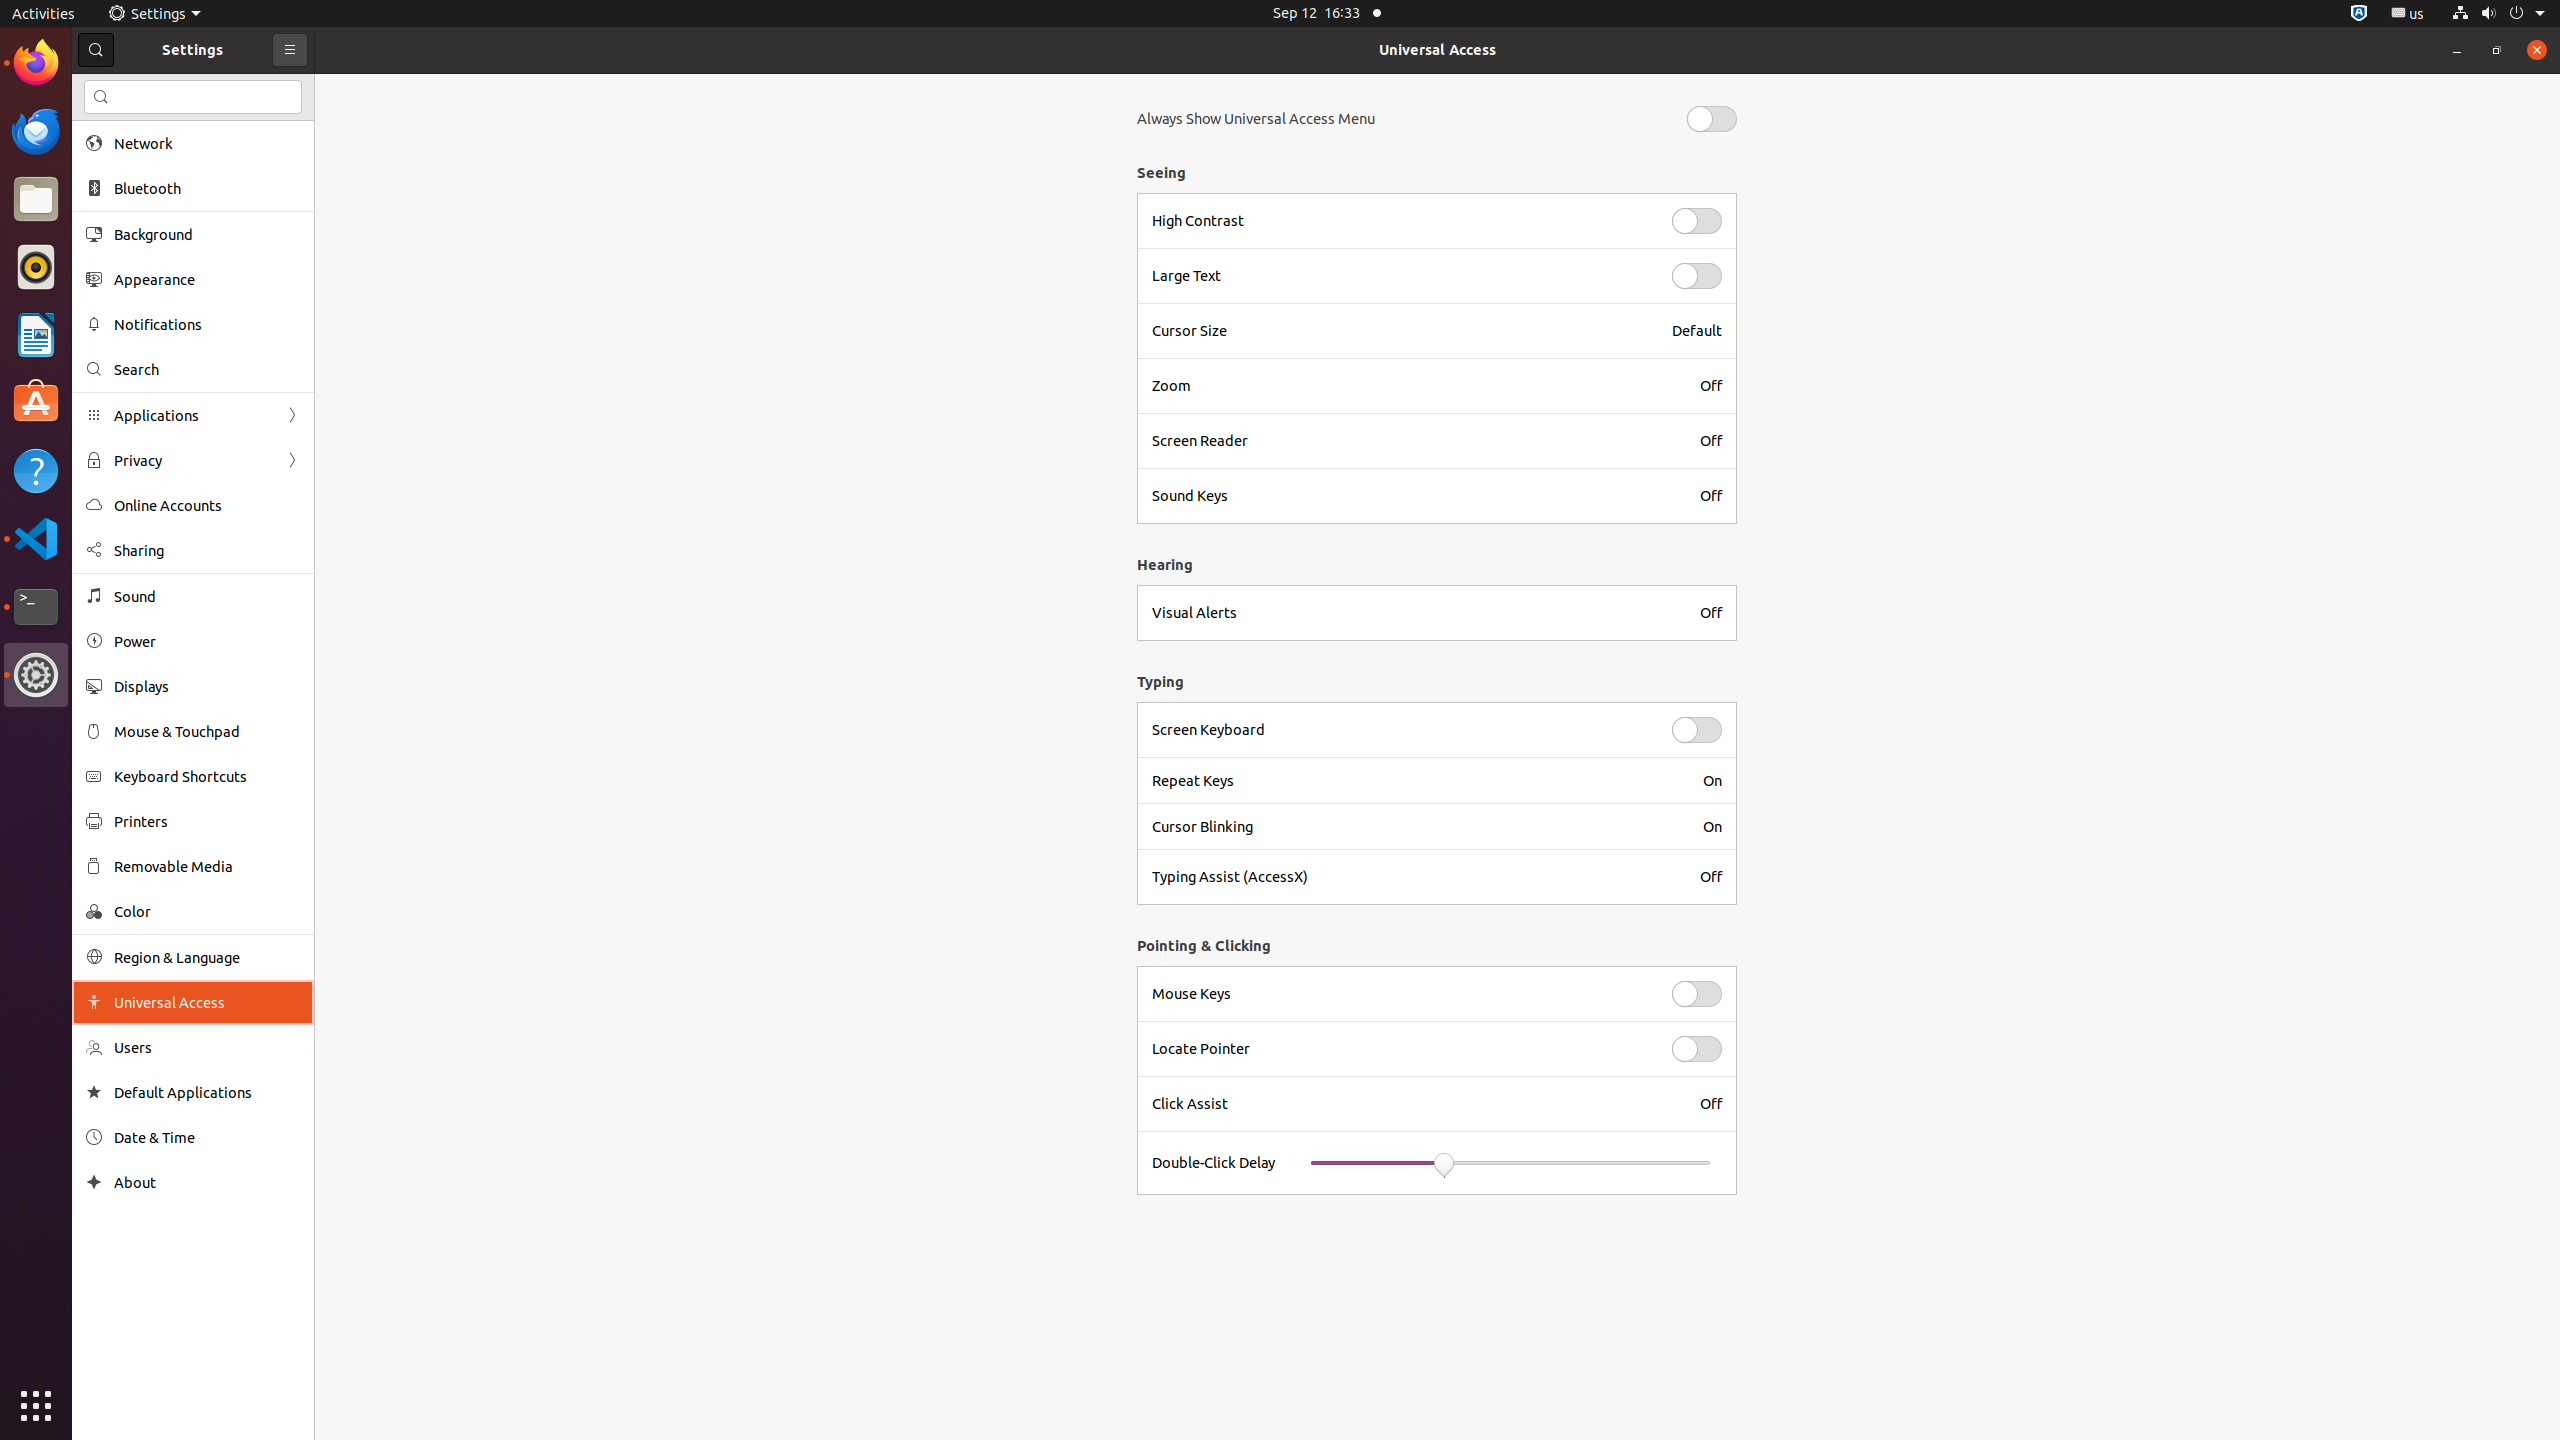 The height and width of the screenshot is (1440, 2560). I want to click on Online Accounts, so click(207, 506).